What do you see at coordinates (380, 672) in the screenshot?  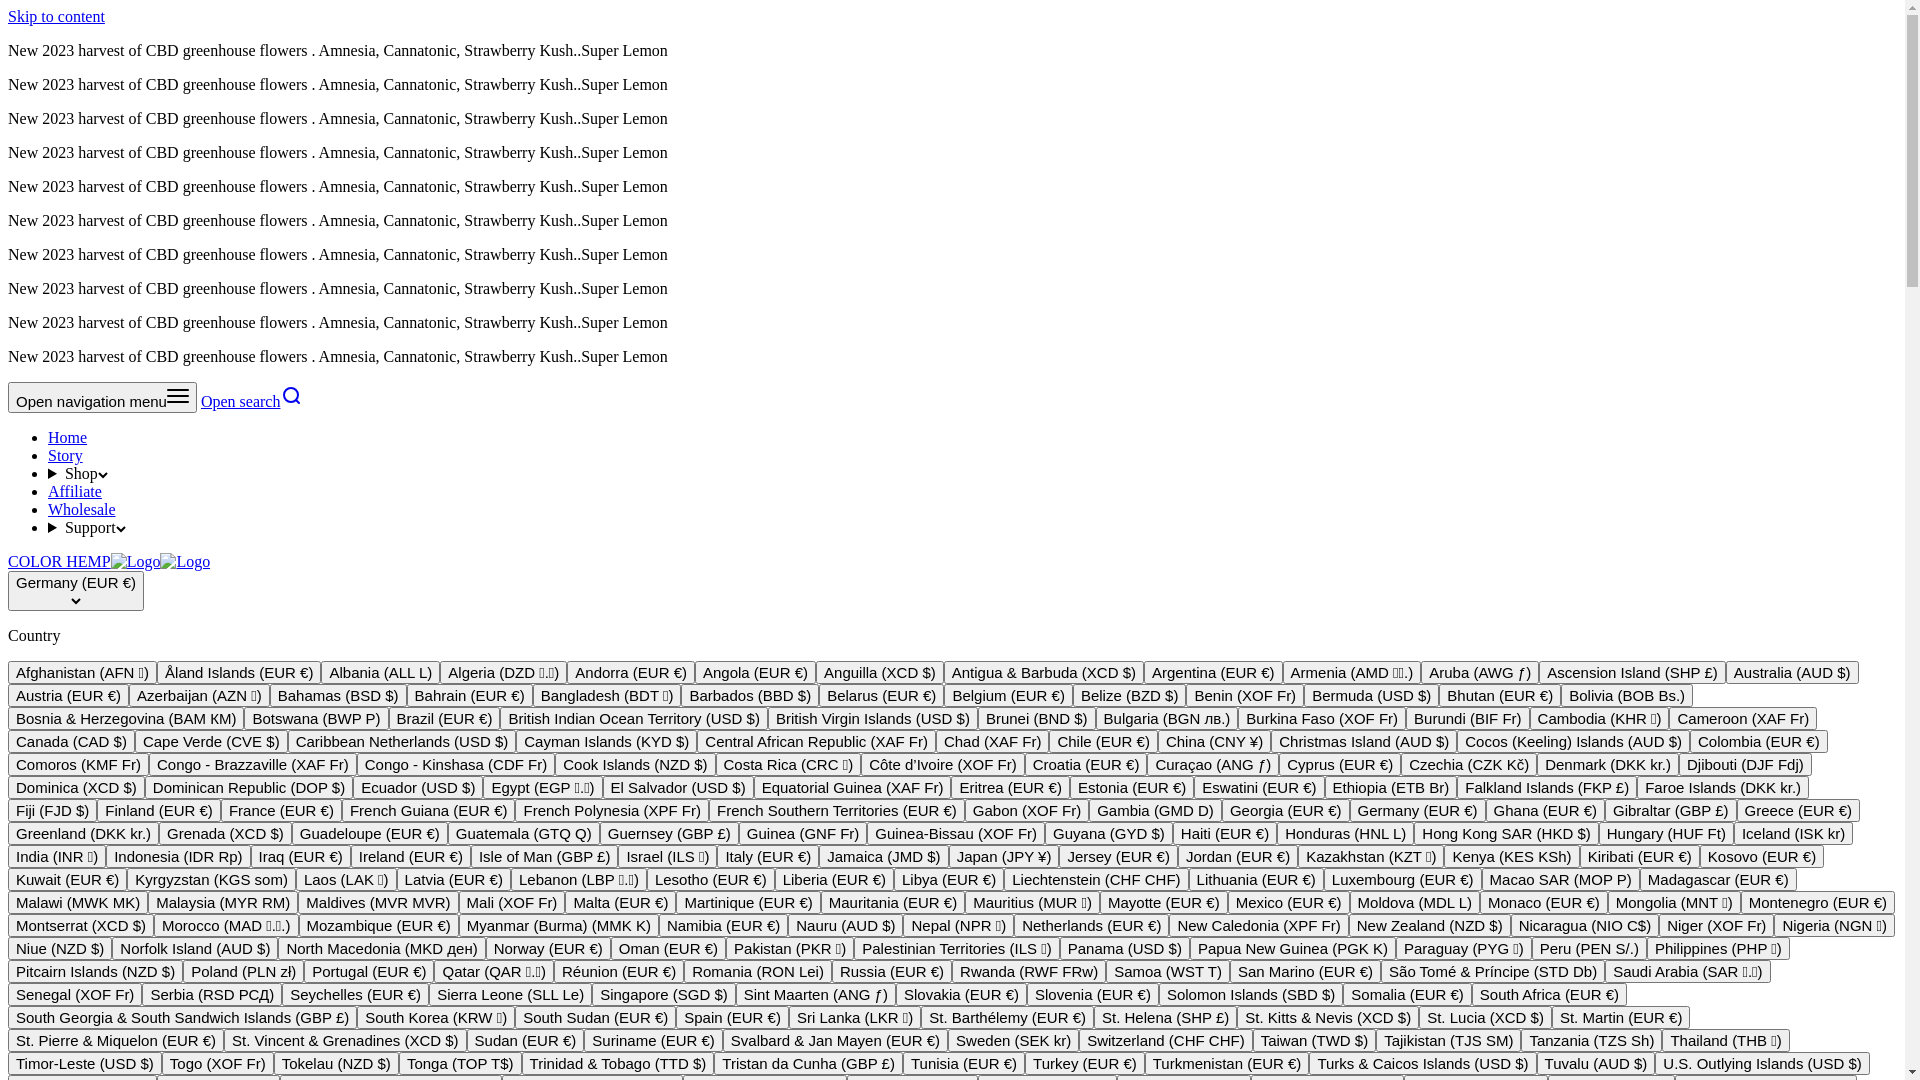 I see `Albania (ALL L)` at bounding box center [380, 672].